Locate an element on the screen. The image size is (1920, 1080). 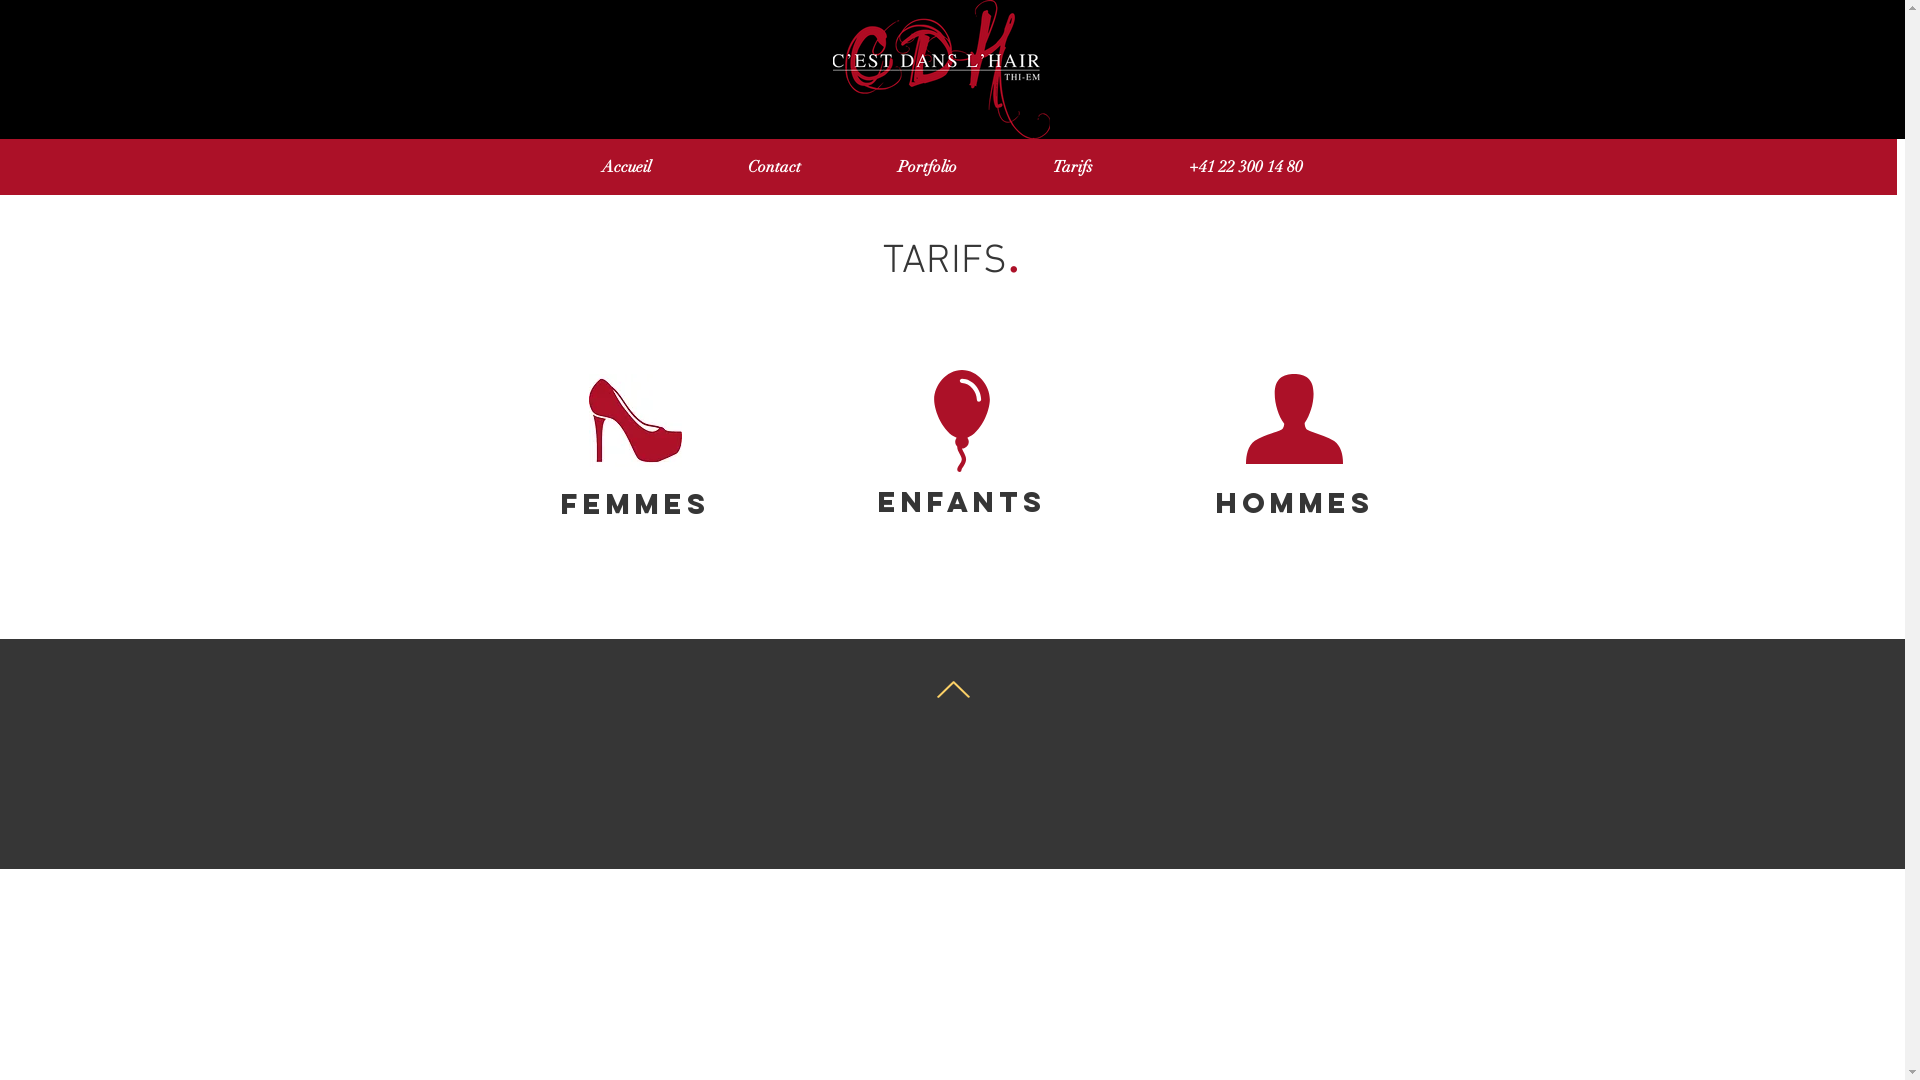
Tarifs is located at coordinates (1072, 166).